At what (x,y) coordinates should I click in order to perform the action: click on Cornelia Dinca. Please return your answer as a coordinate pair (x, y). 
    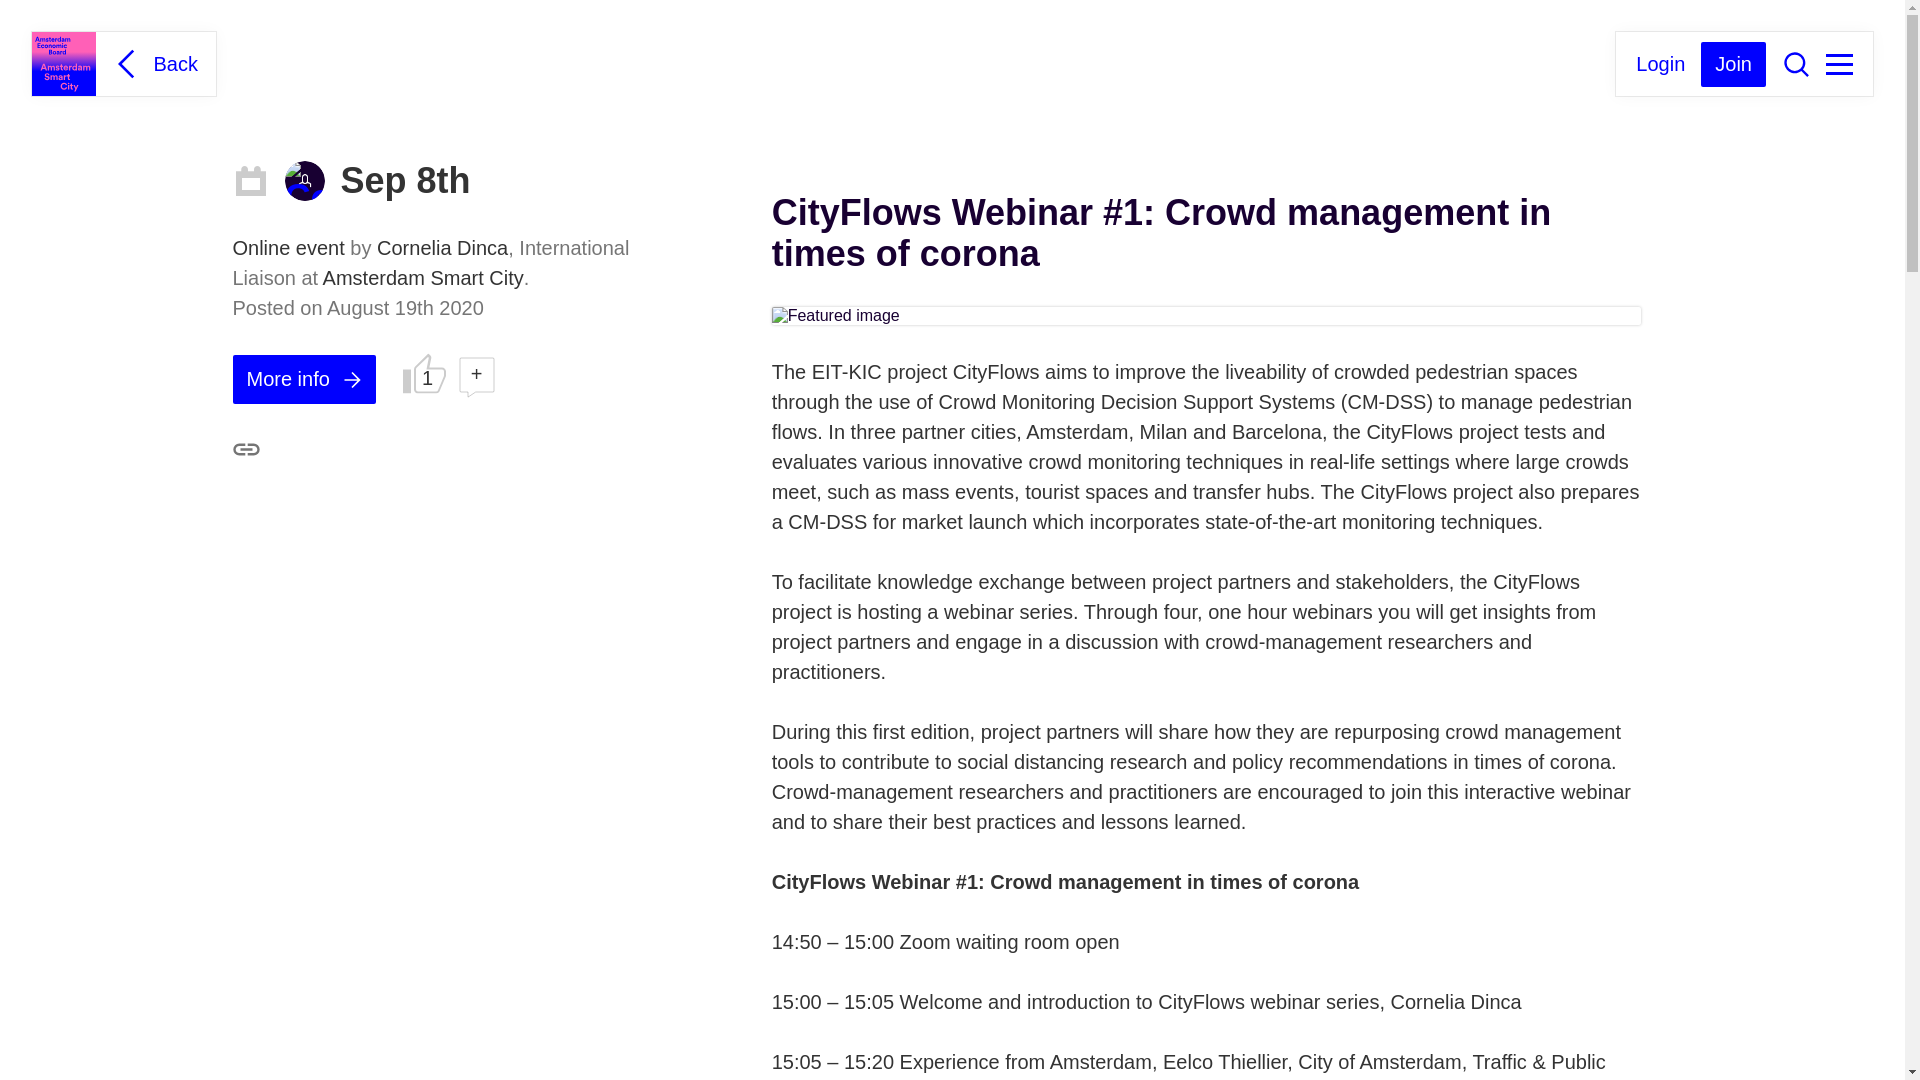
    Looking at the image, I should click on (304, 180).